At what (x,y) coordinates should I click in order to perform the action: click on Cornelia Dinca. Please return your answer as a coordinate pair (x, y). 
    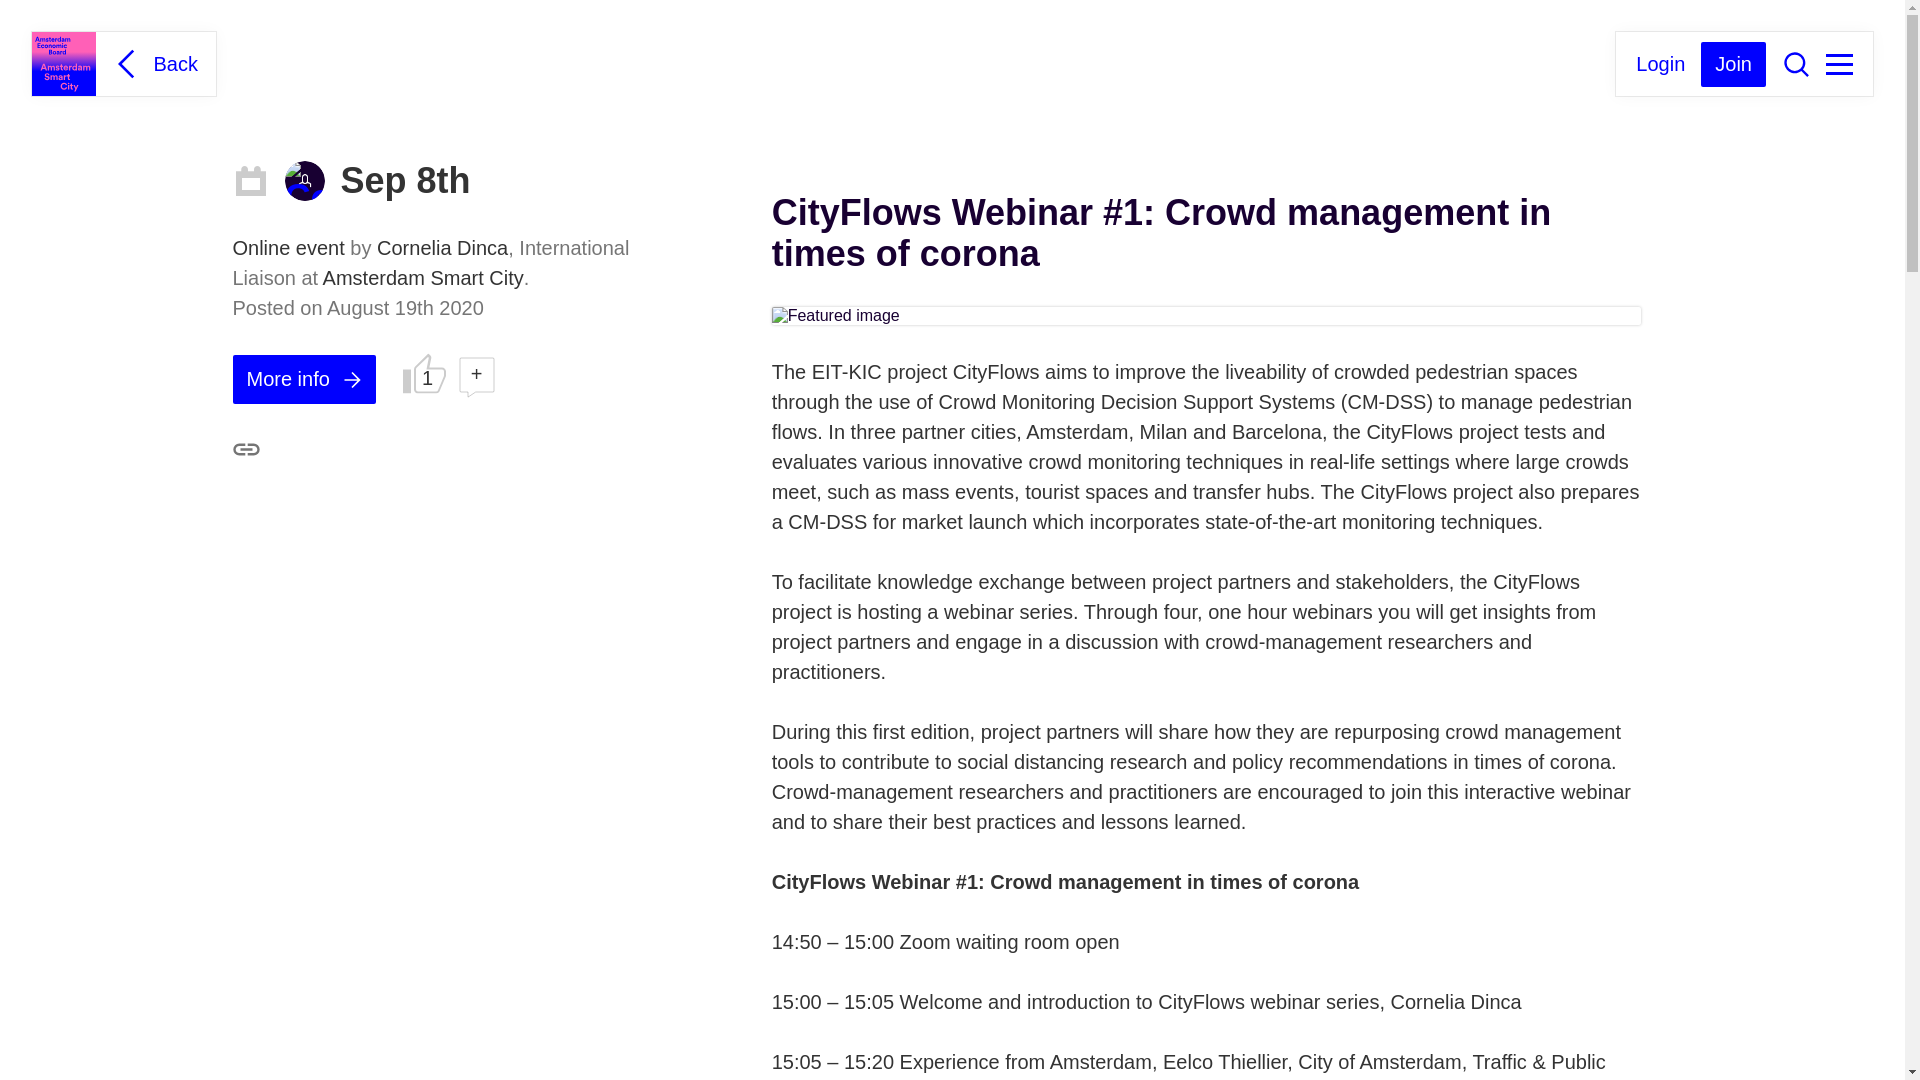
    Looking at the image, I should click on (304, 180).